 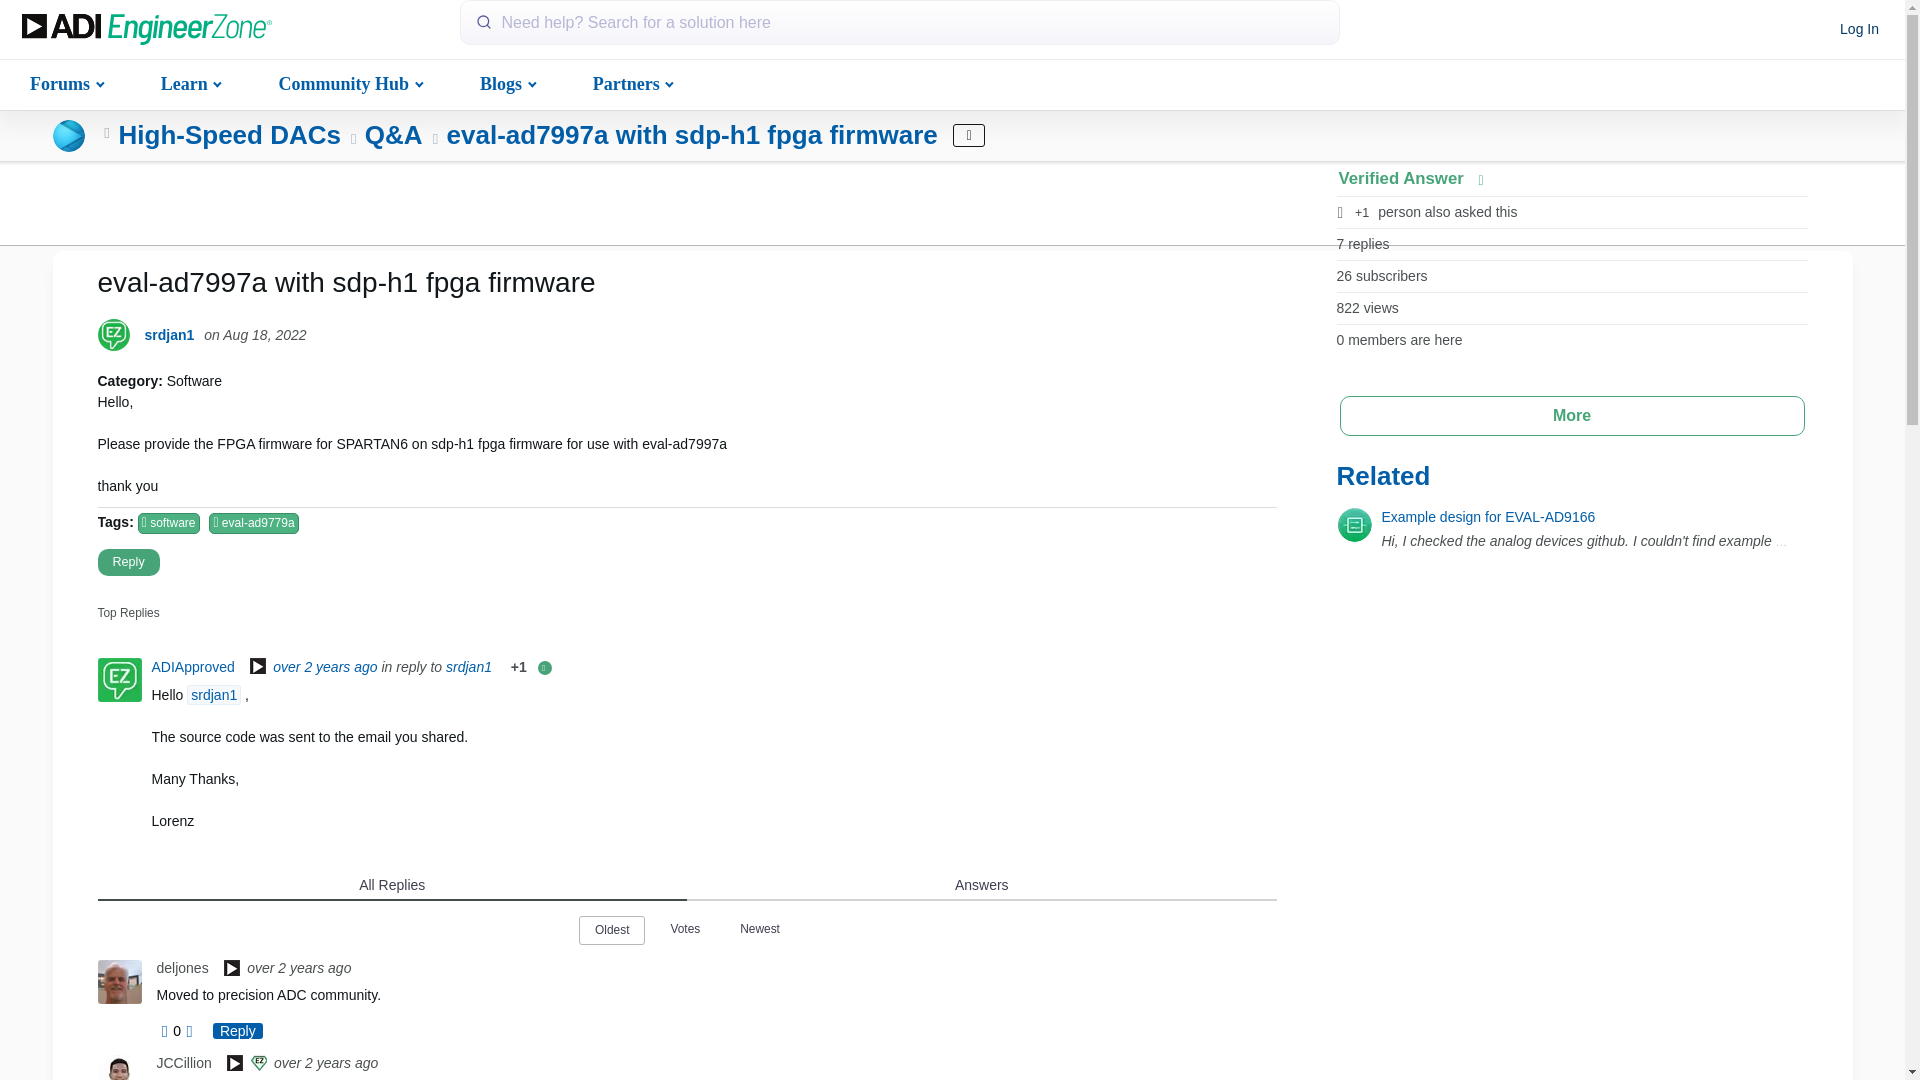 I want to click on Up to Data Converters, so click(x=107, y=134).